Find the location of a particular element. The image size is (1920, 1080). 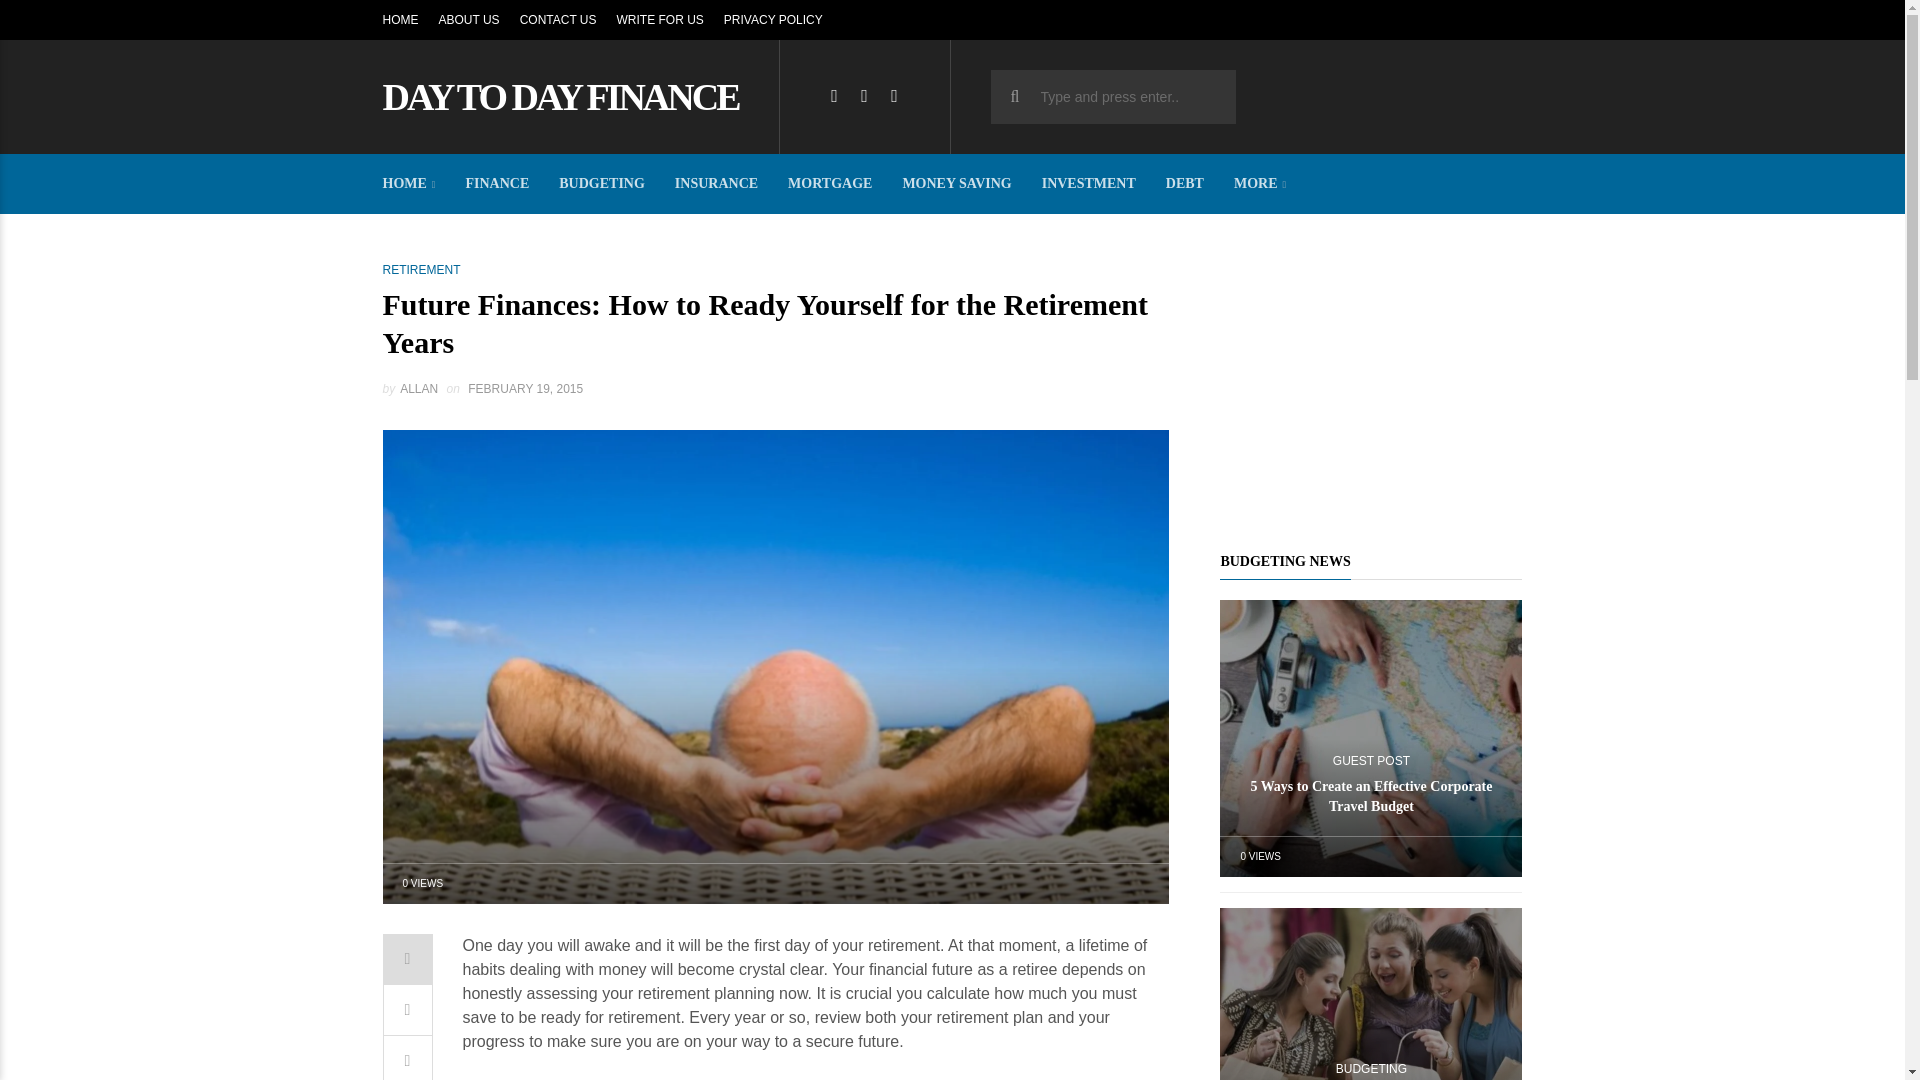

RETIREMENT is located at coordinates (421, 270).